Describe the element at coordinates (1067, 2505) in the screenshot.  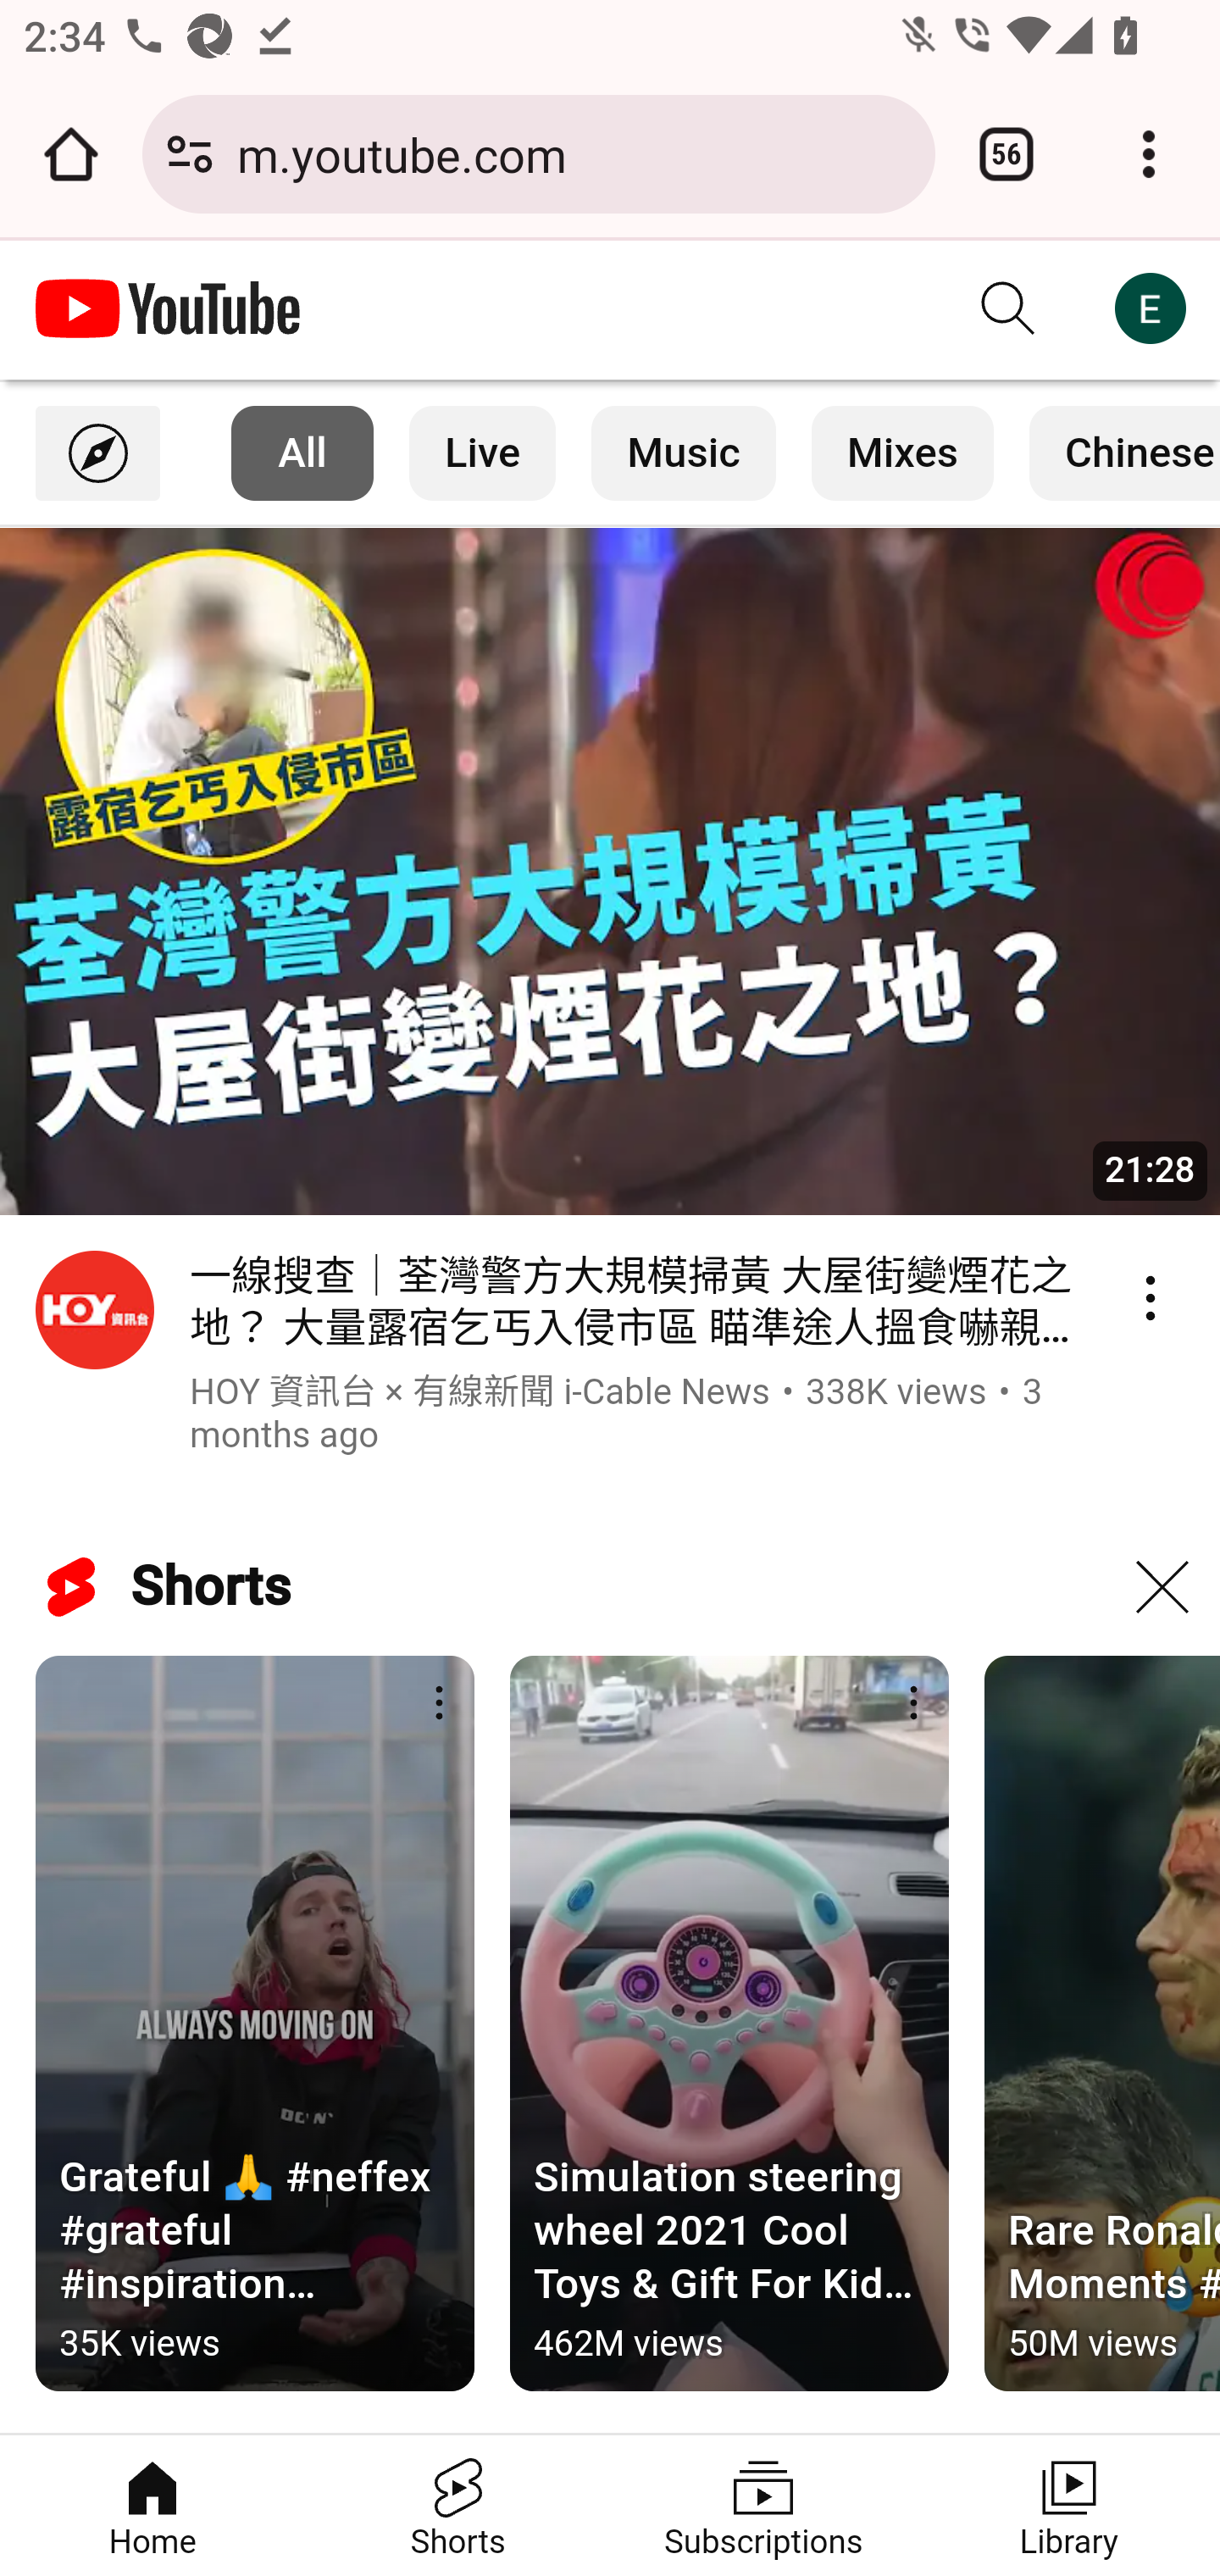
I see `Library` at that location.